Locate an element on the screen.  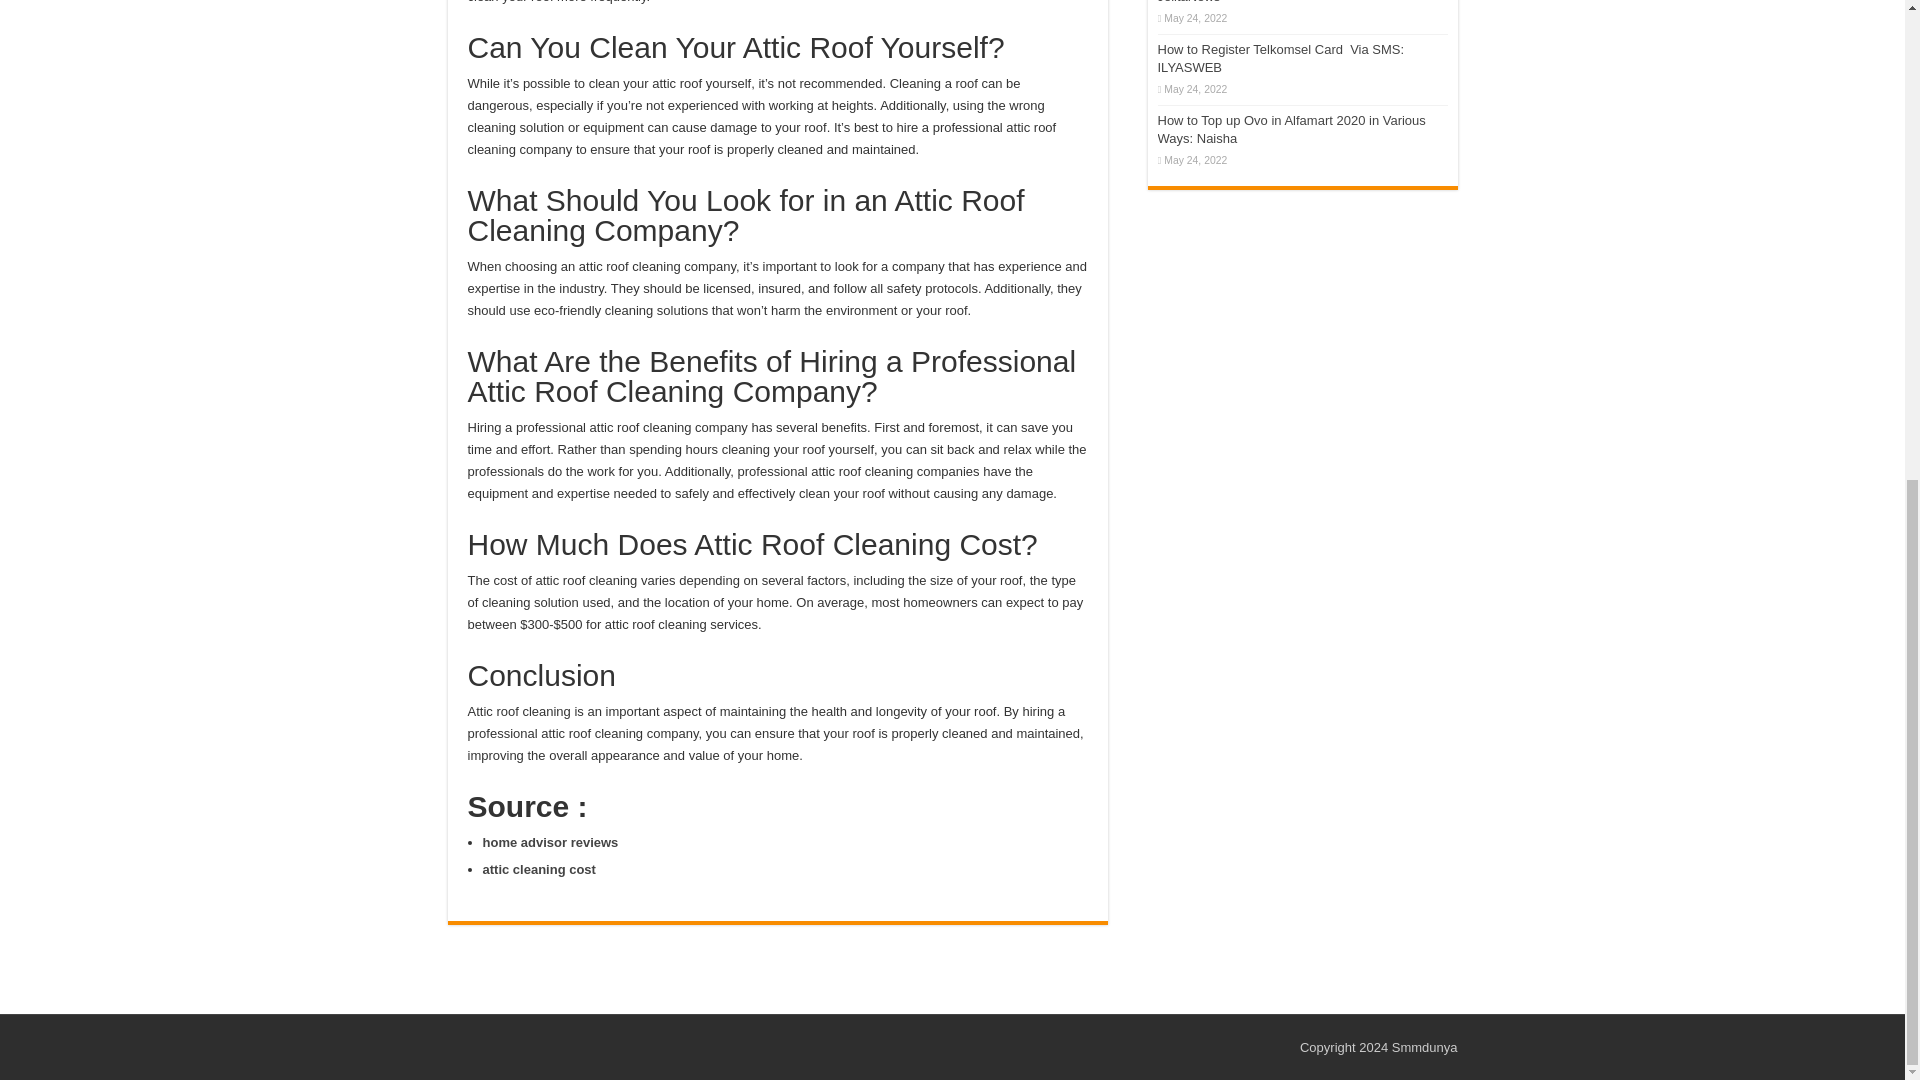
How to Register Telkomsel Card  Via SMS: ILYASWEB is located at coordinates (1281, 58).